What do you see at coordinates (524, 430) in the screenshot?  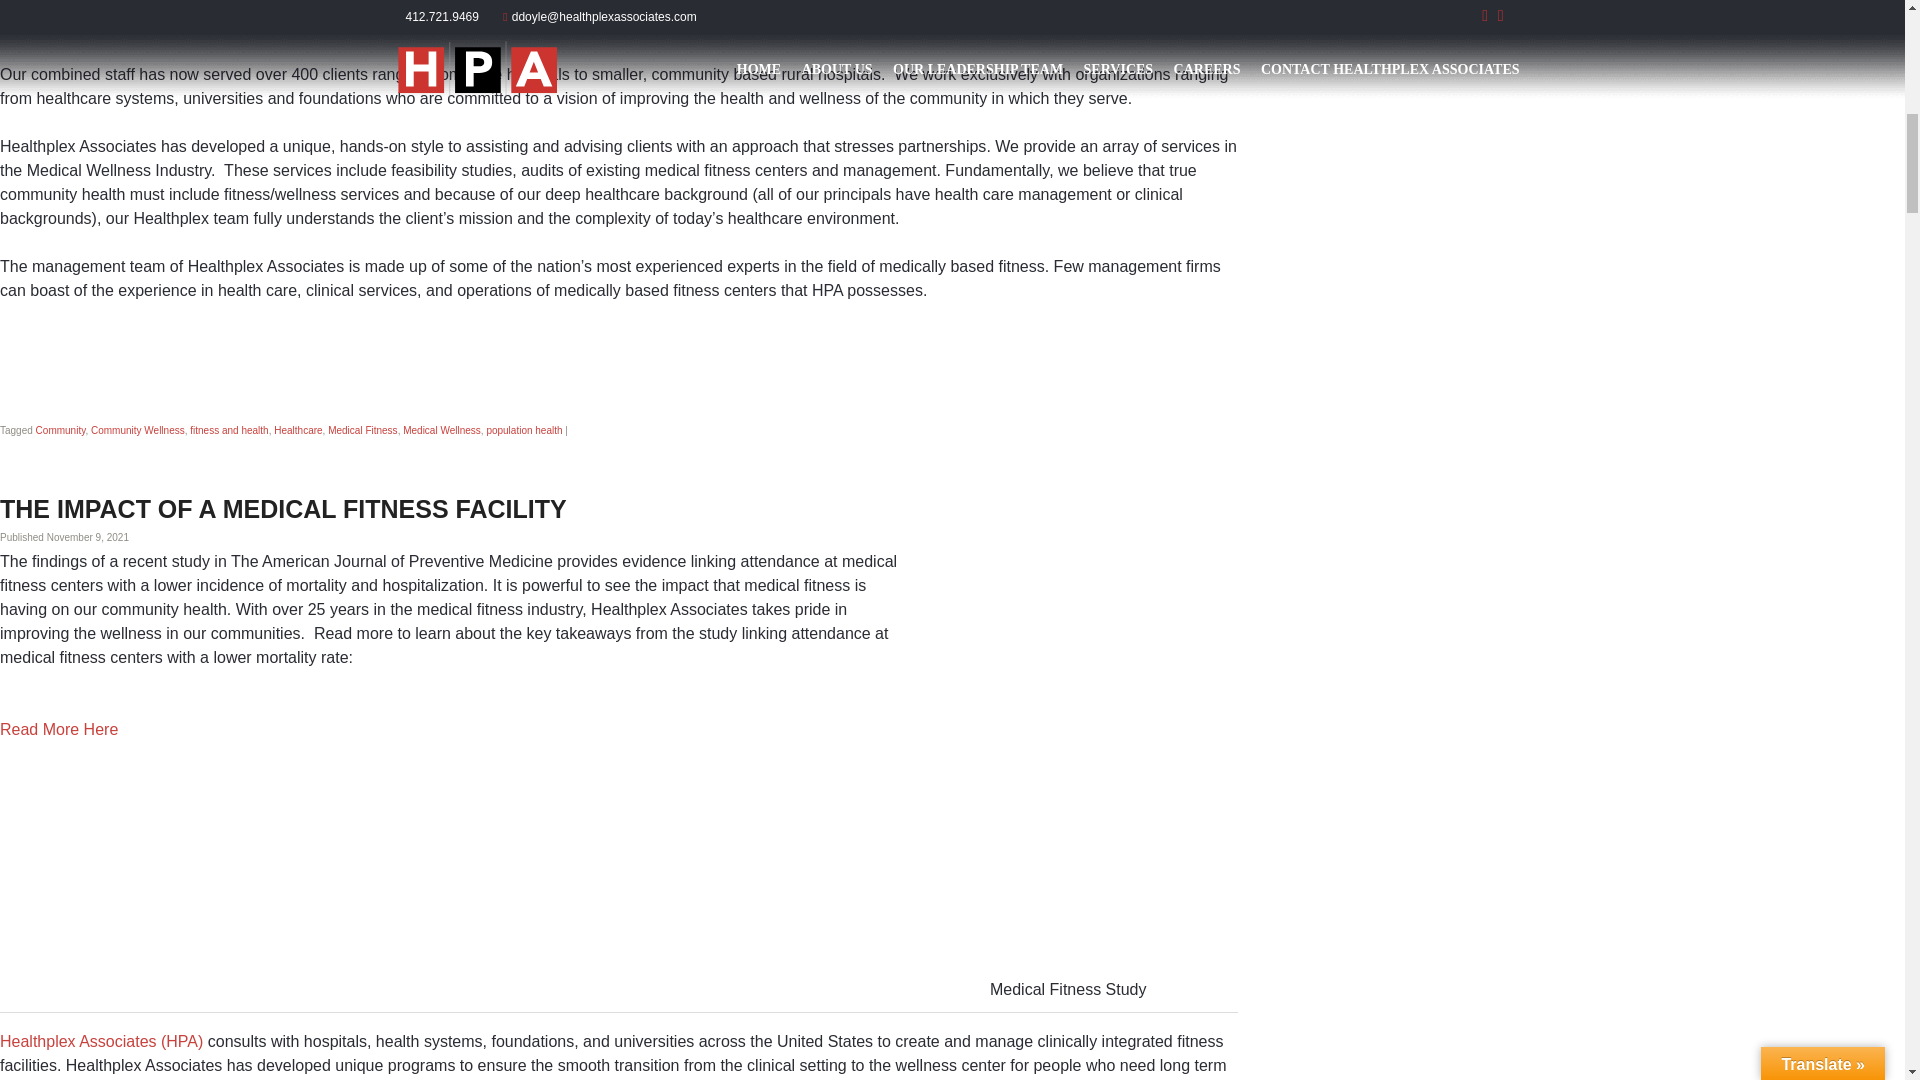 I see `population health` at bounding box center [524, 430].